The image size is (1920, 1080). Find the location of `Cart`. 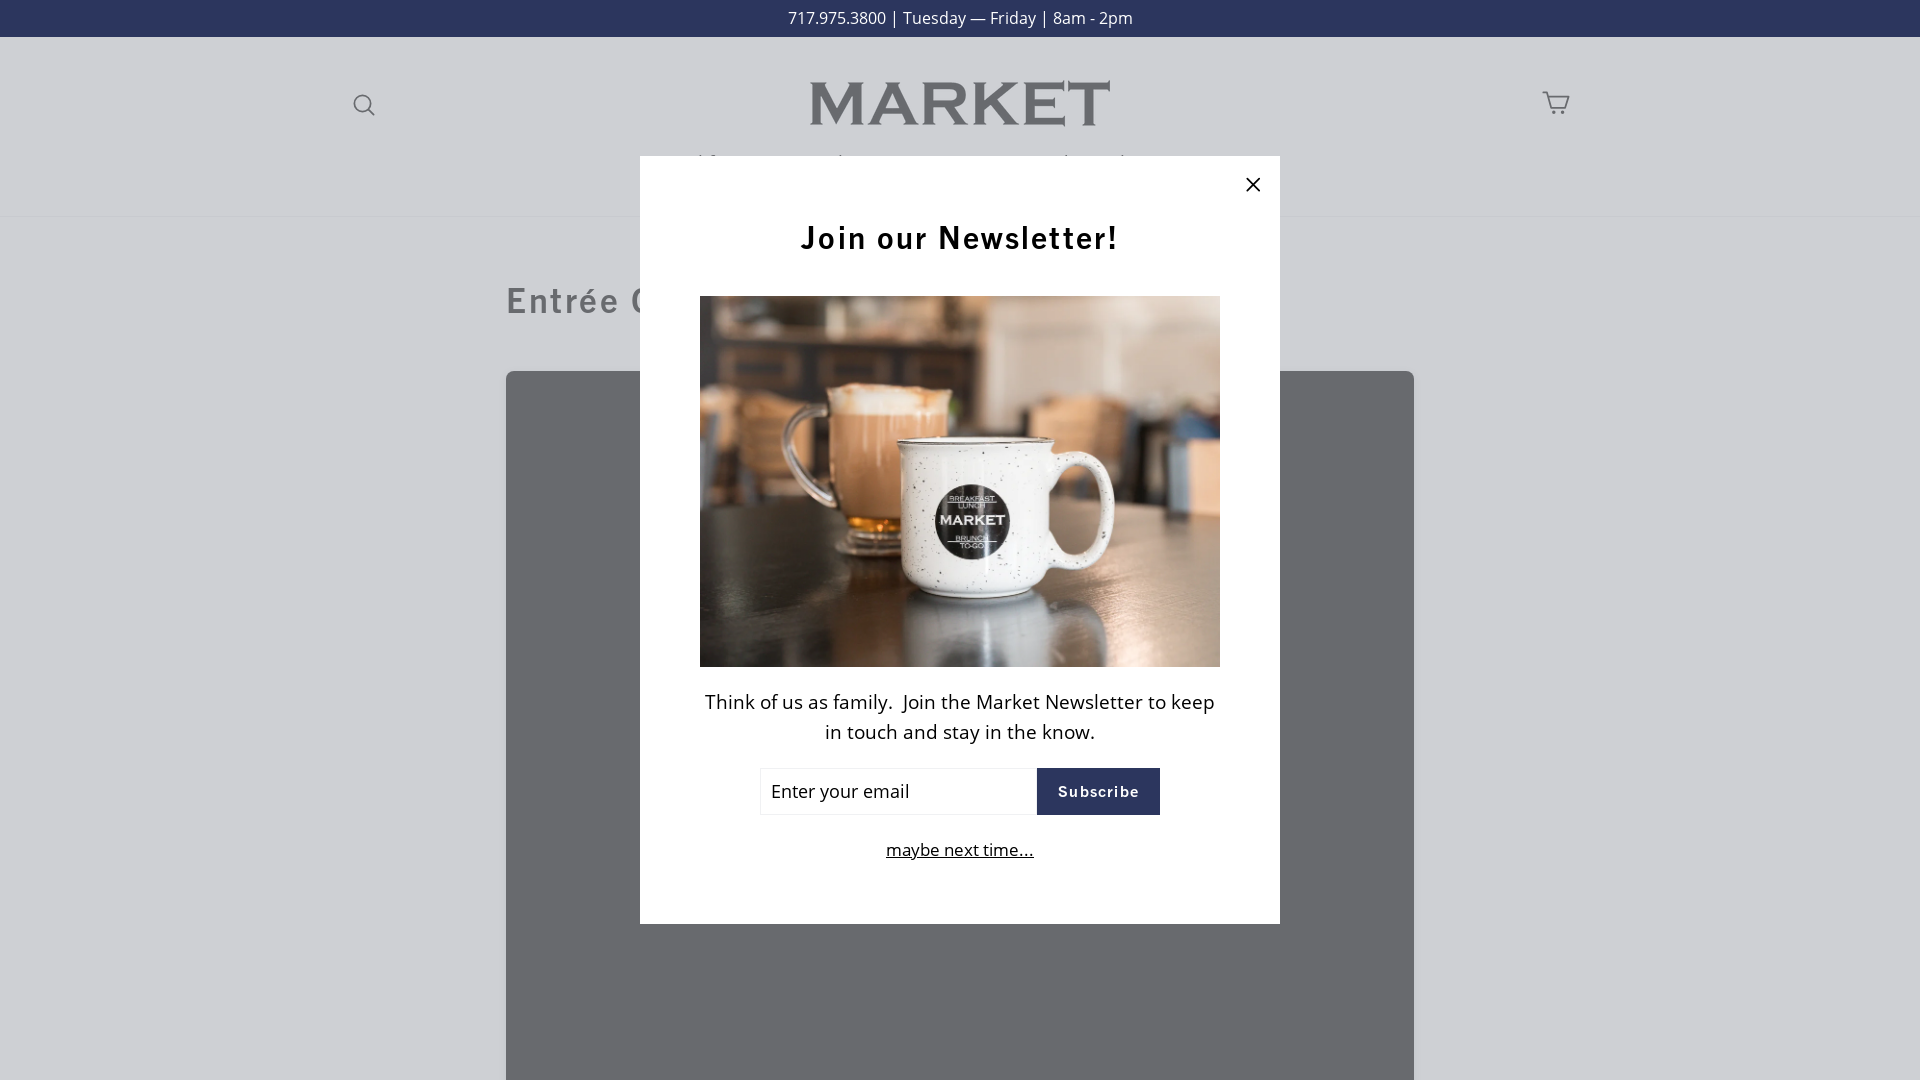

Cart is located at coordinates (1556, 104).